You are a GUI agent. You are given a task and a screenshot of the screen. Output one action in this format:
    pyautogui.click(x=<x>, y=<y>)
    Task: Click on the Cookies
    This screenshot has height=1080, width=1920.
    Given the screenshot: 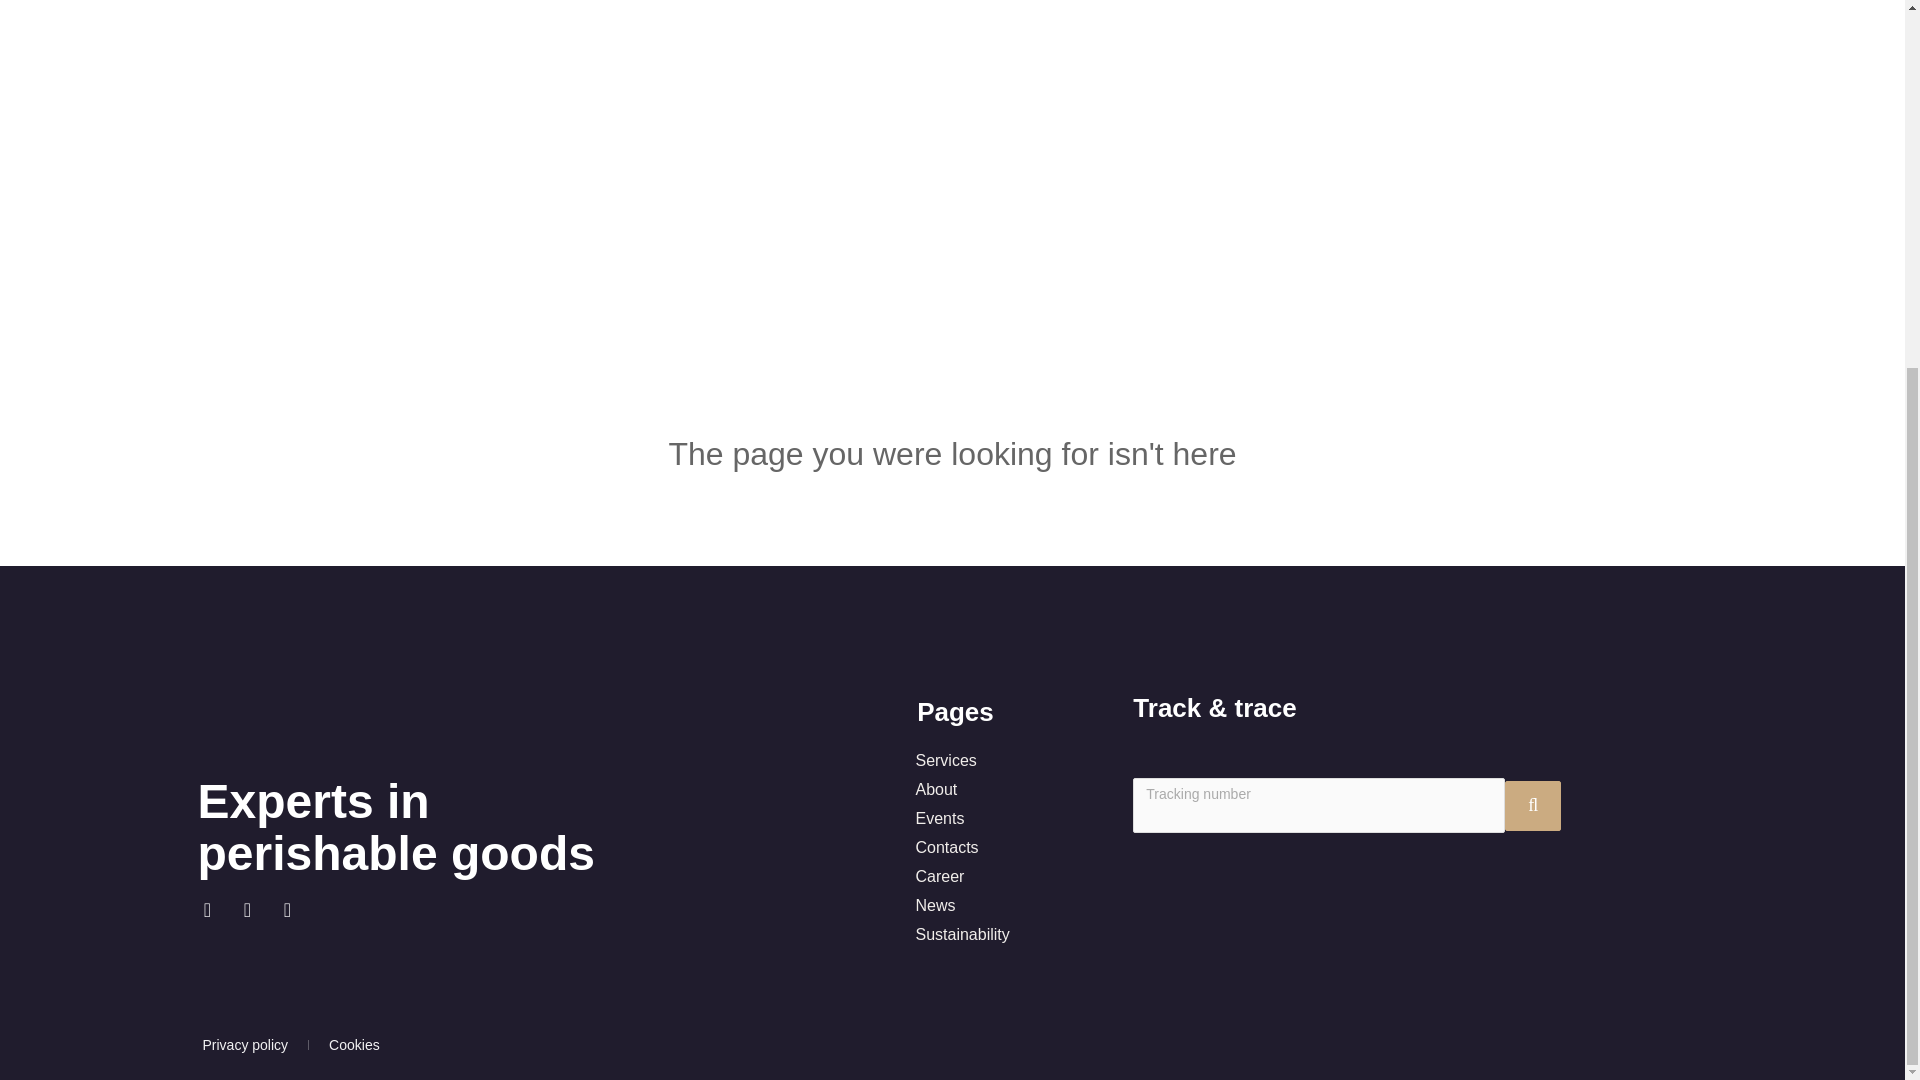 What is the action you would take?
    pyautogui.click(x=354, y=1044)
    